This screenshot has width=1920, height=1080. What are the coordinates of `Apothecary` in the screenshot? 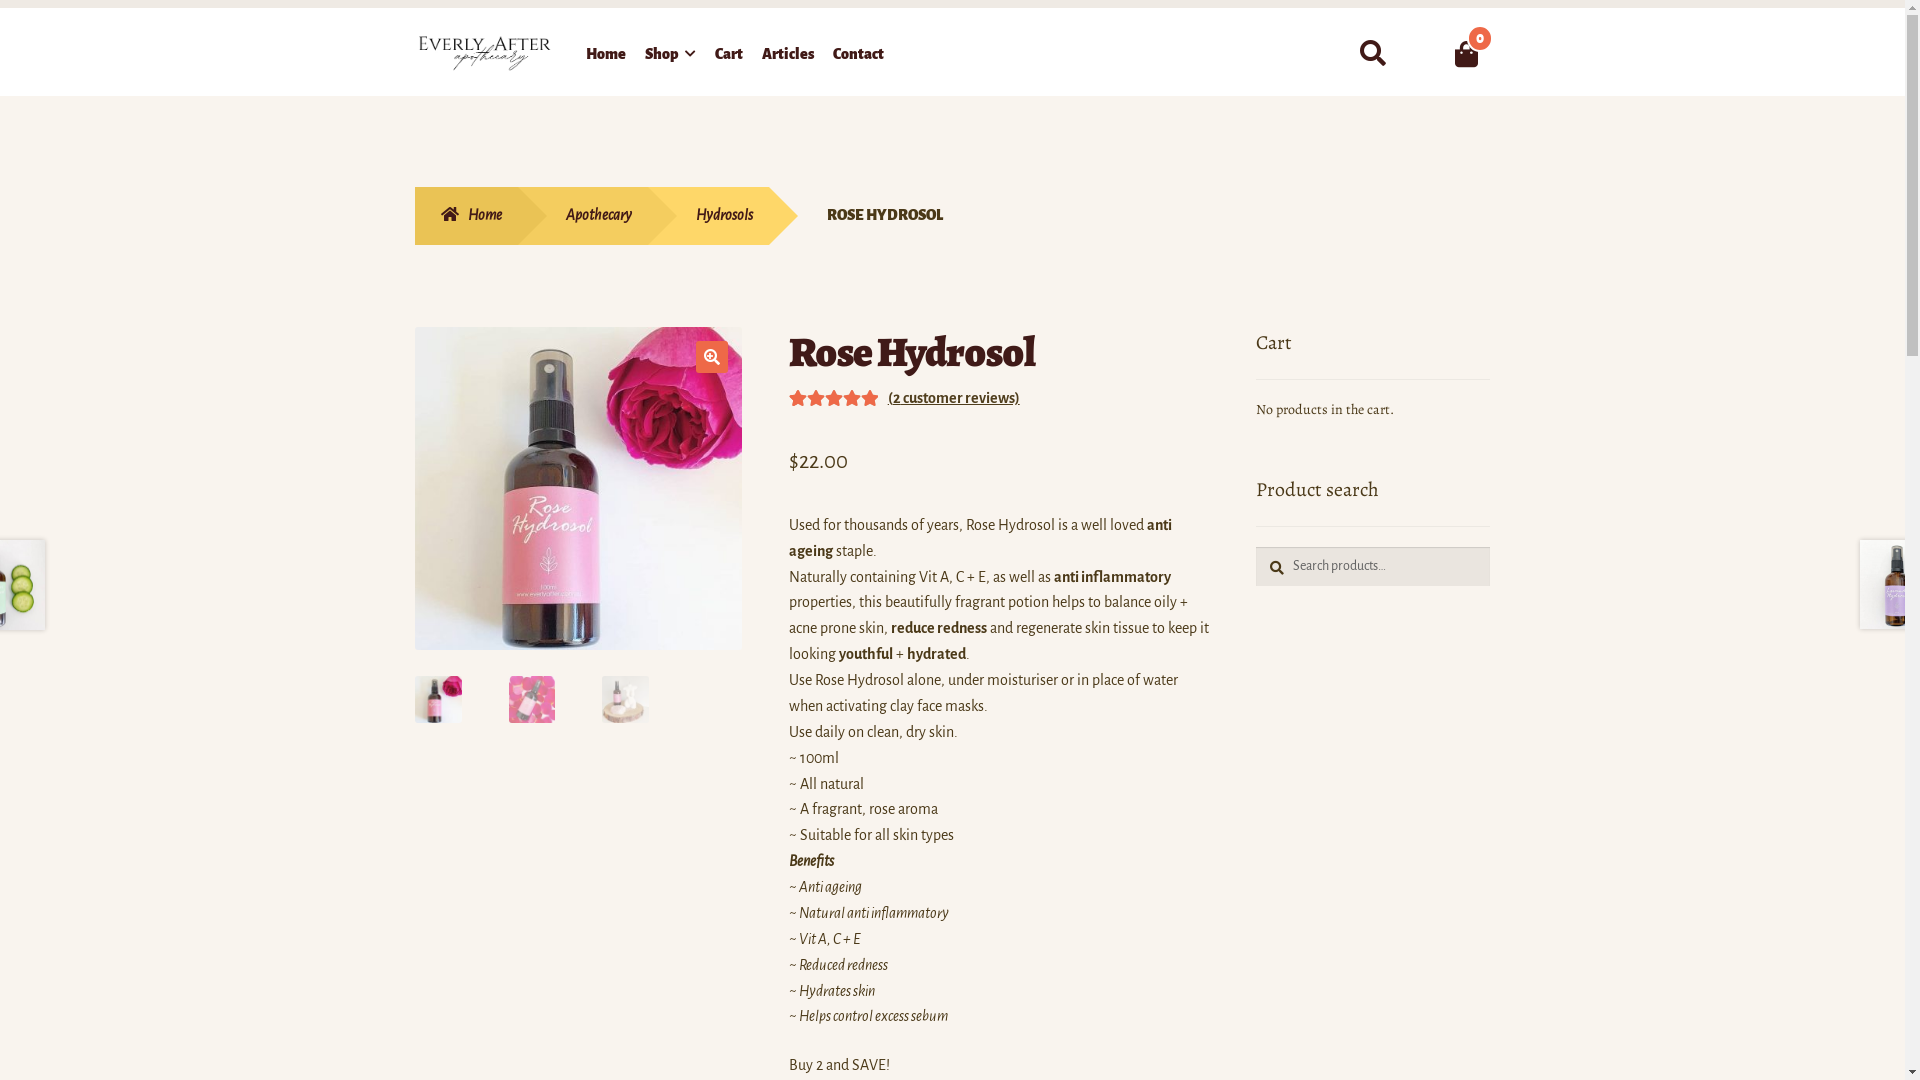 It's located at (583, 216).